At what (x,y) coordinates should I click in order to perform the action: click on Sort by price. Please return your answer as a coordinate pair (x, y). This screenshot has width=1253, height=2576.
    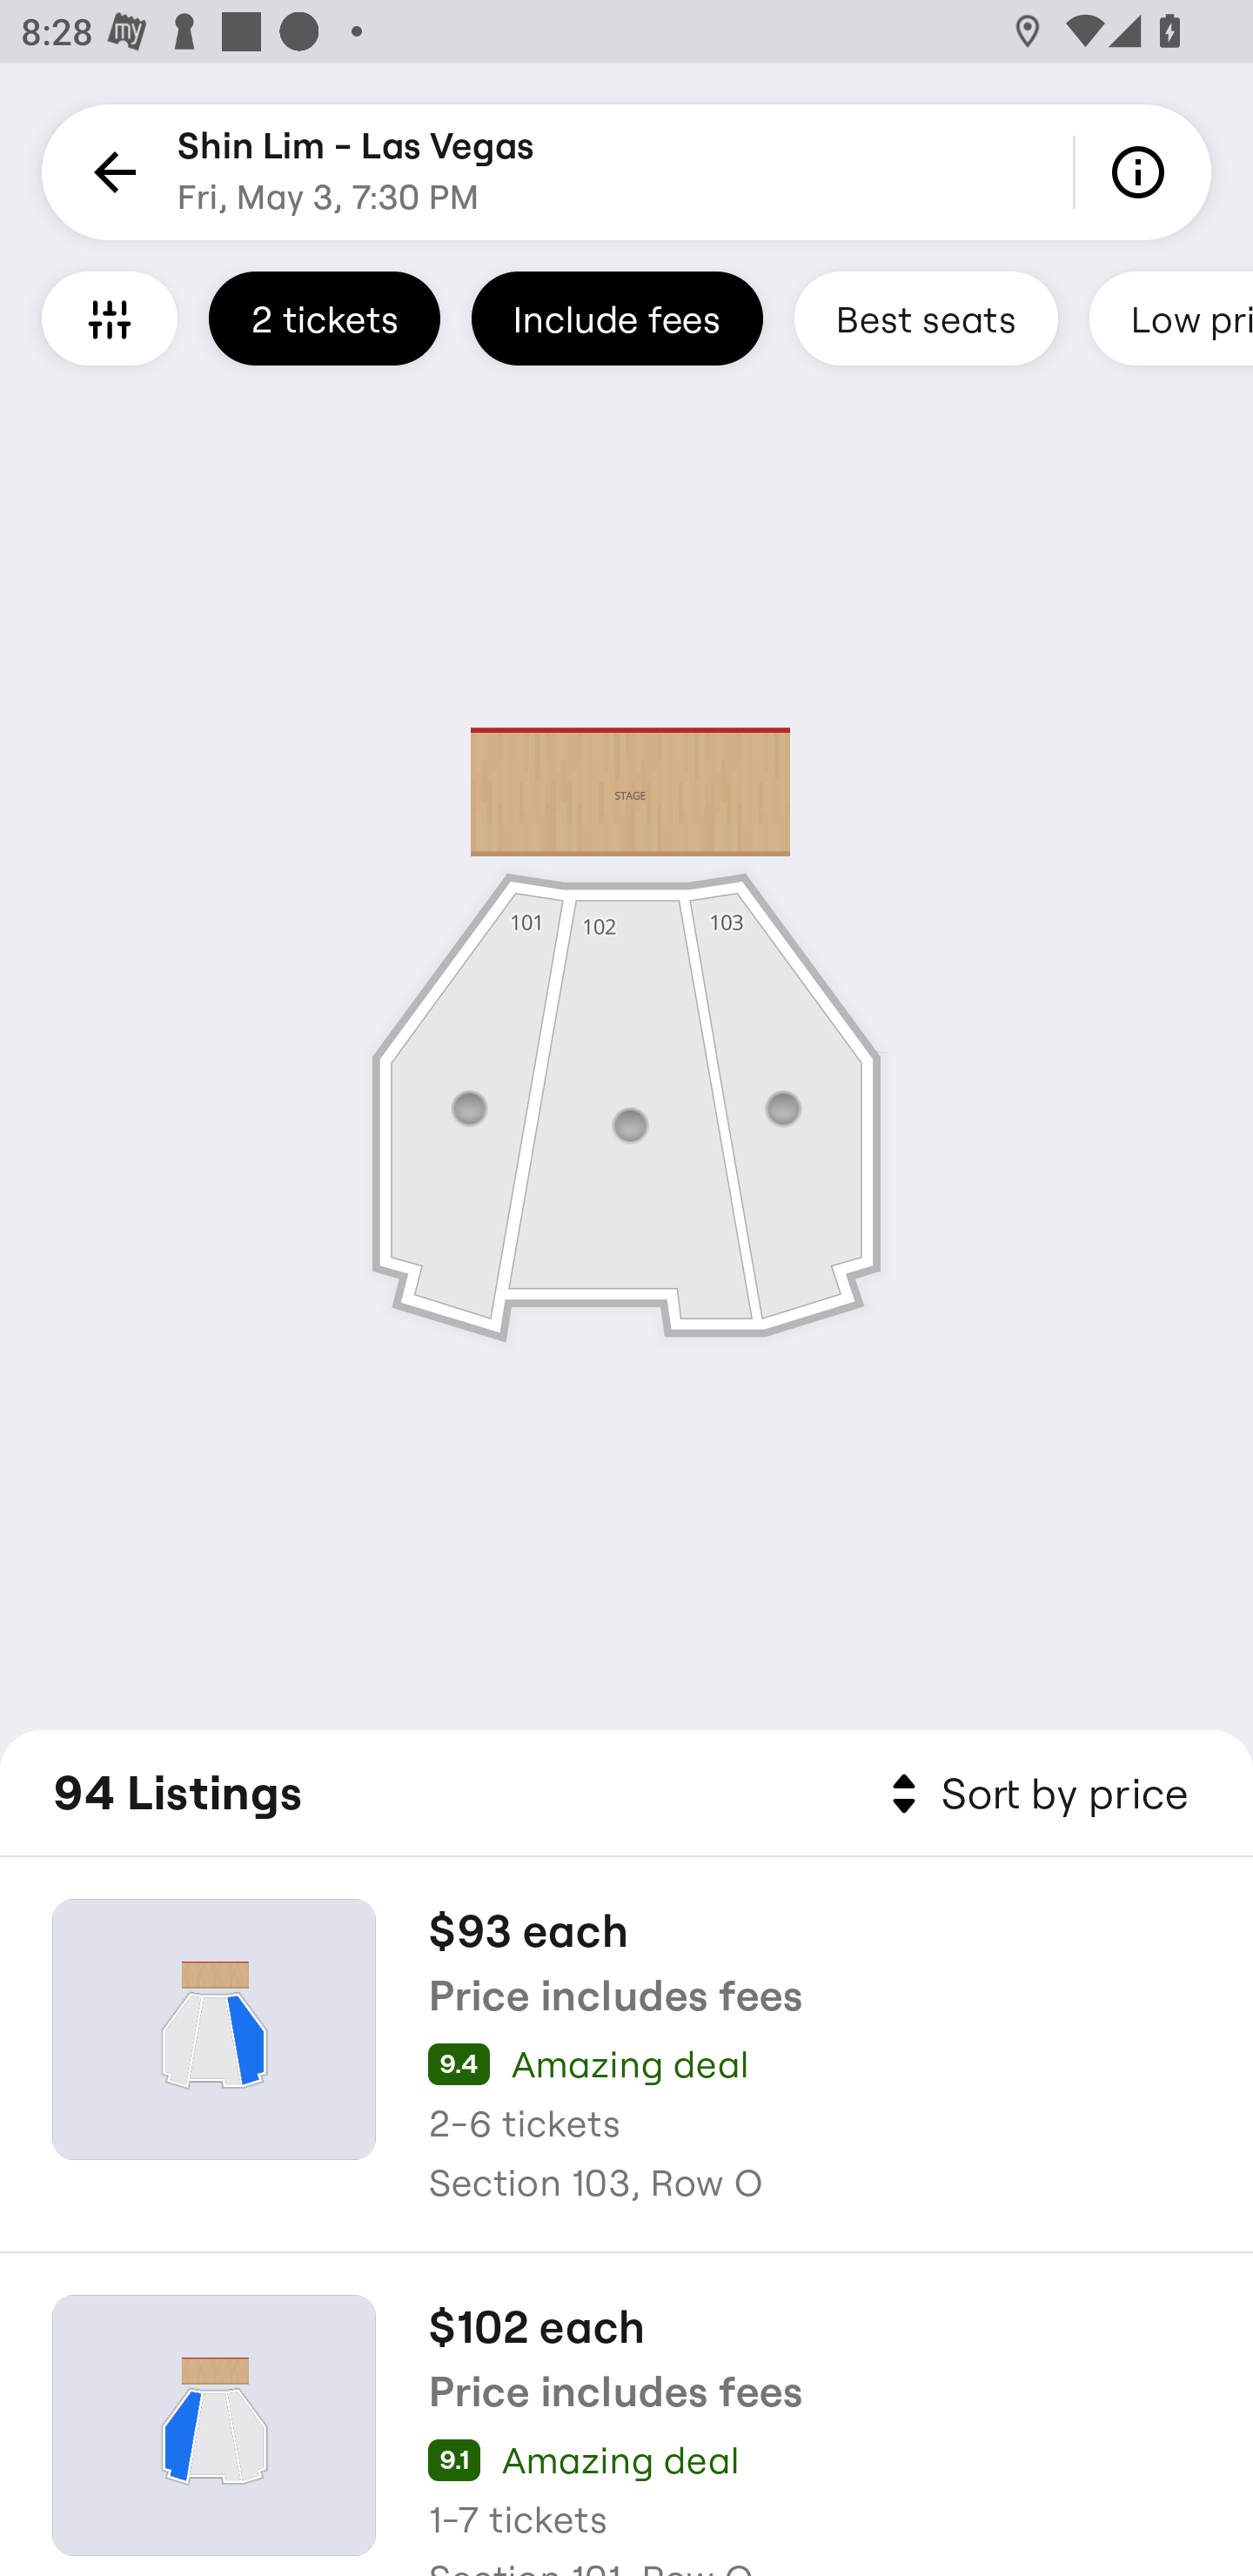
    Looking at the image, I should click on (1034, 1794).